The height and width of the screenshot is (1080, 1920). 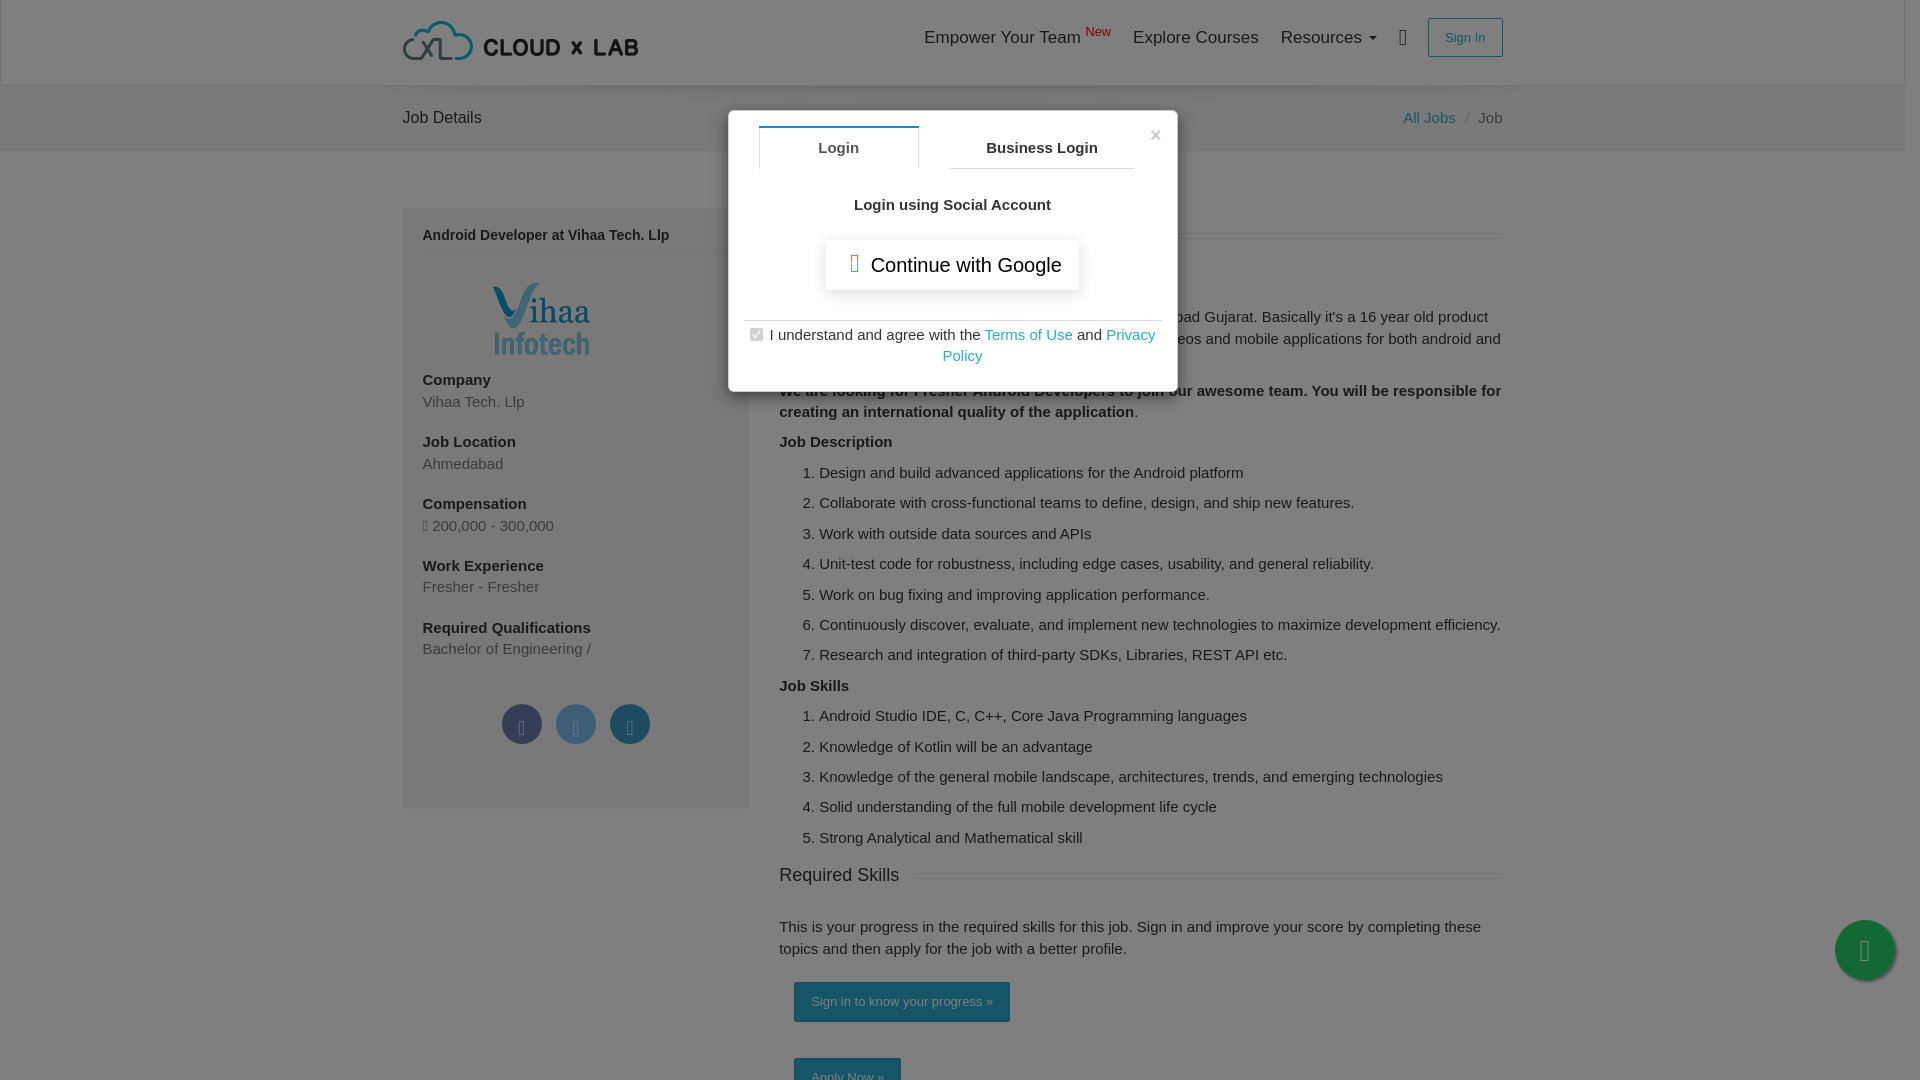 What do you see at coordinates (952, 264) in the screenshot?
I see `     Continue with Google` at bounding box center [952, 264].